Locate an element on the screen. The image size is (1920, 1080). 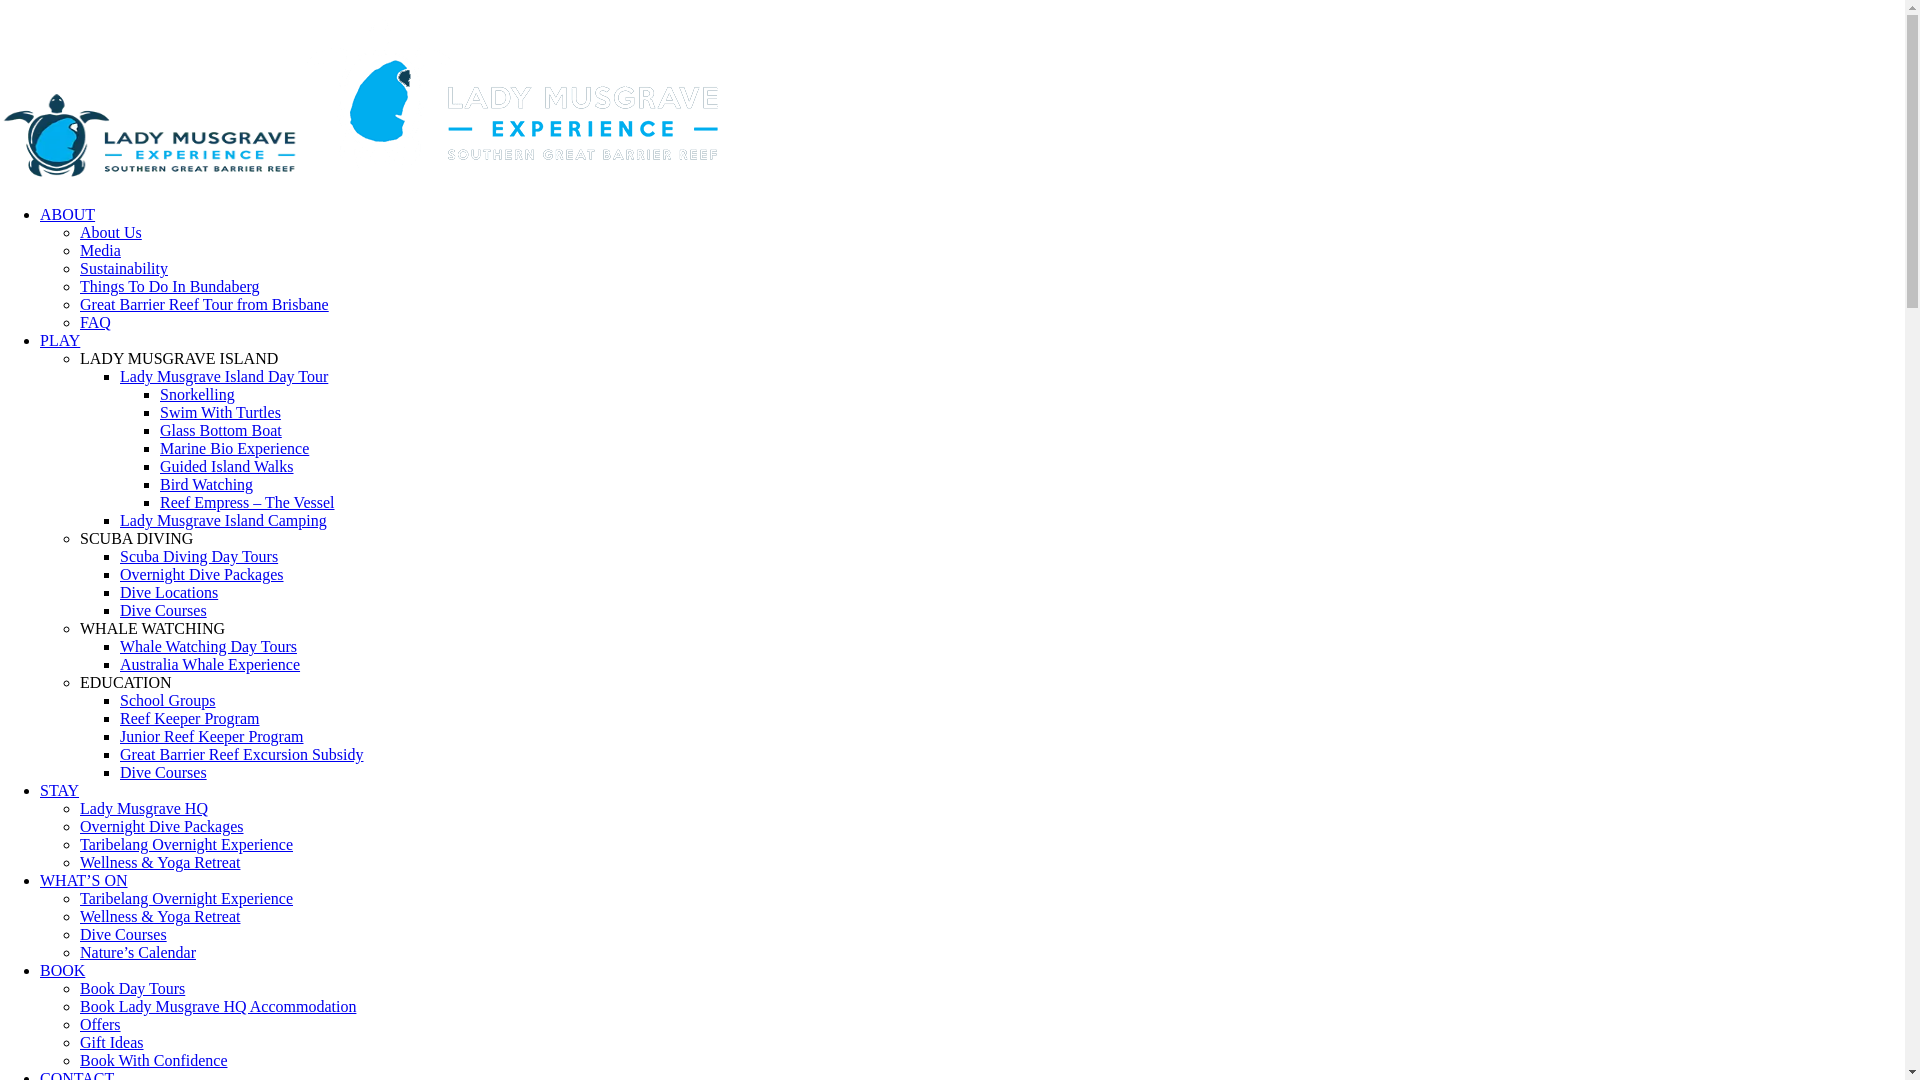
School Groups is located at coordinates (168, 700).